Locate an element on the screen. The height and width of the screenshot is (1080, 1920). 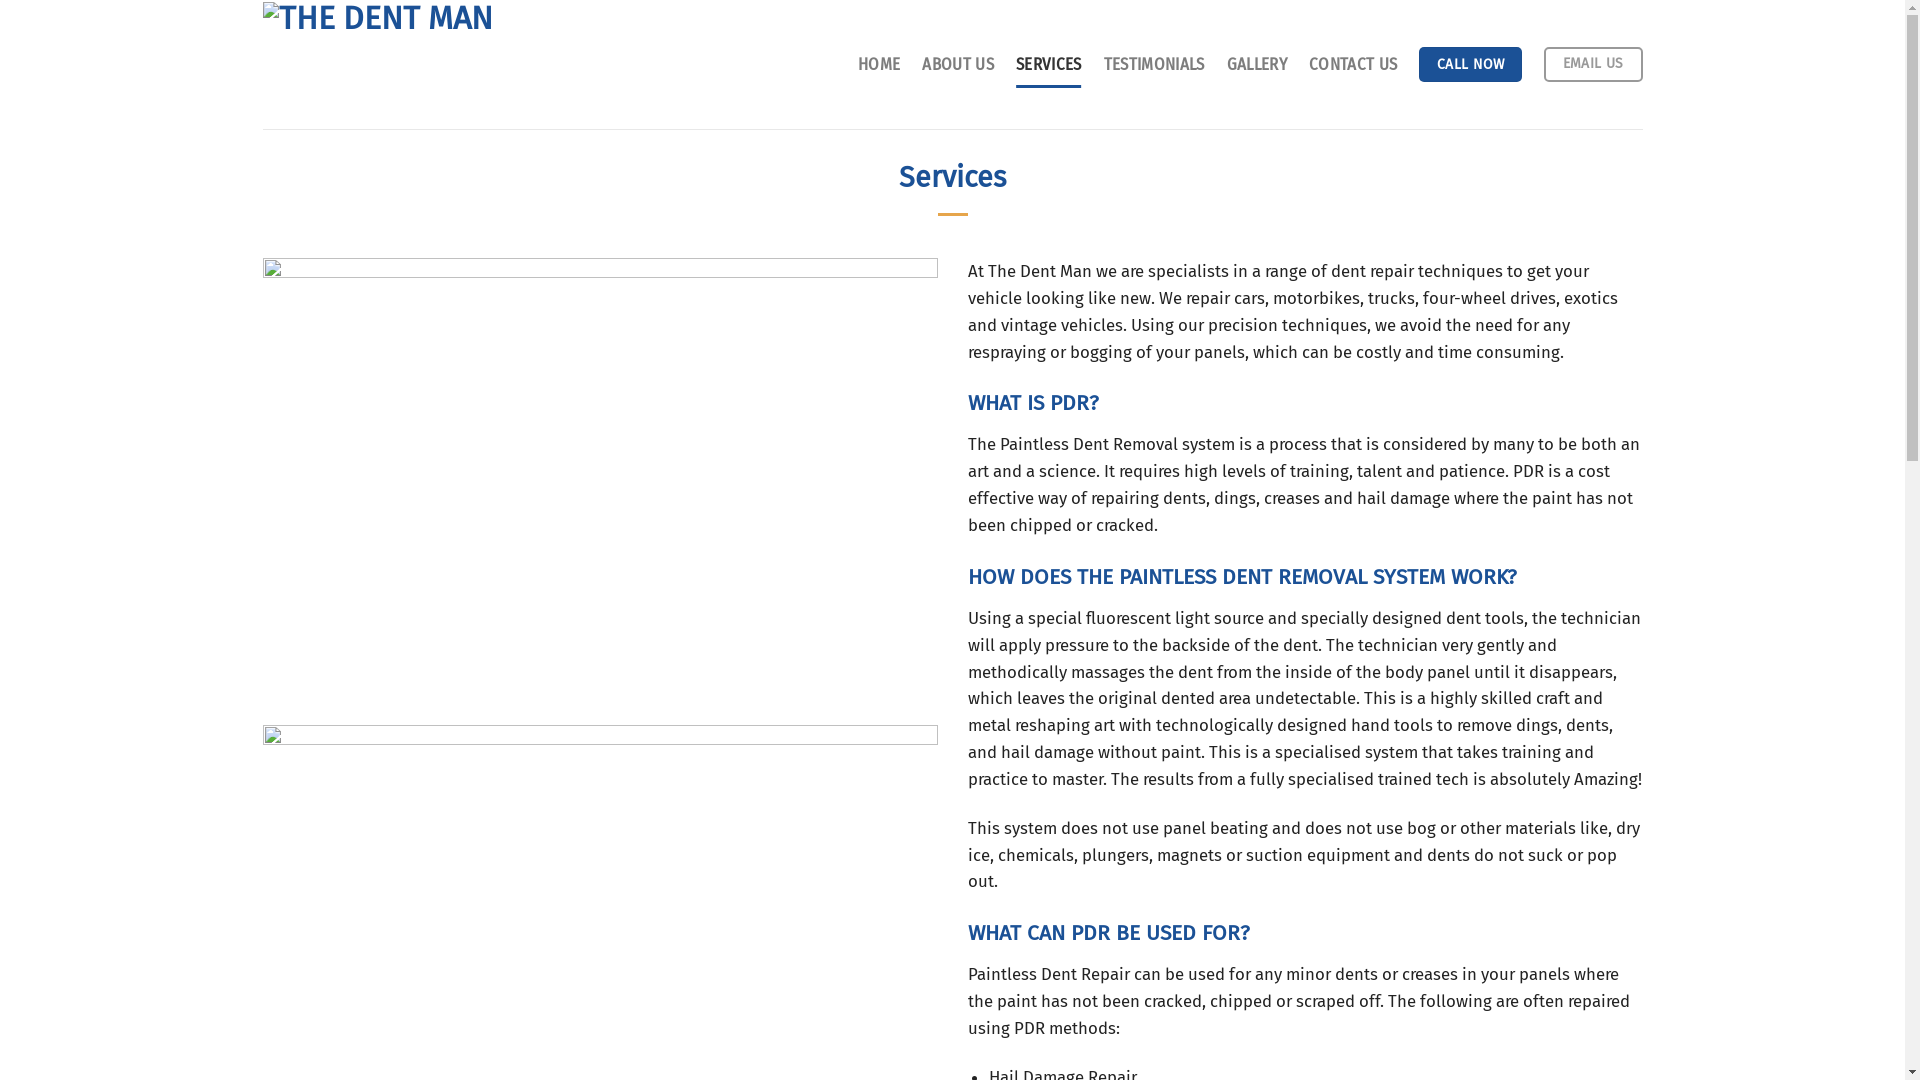
TESTIMONIALS is located at coordinates (1154, 64).